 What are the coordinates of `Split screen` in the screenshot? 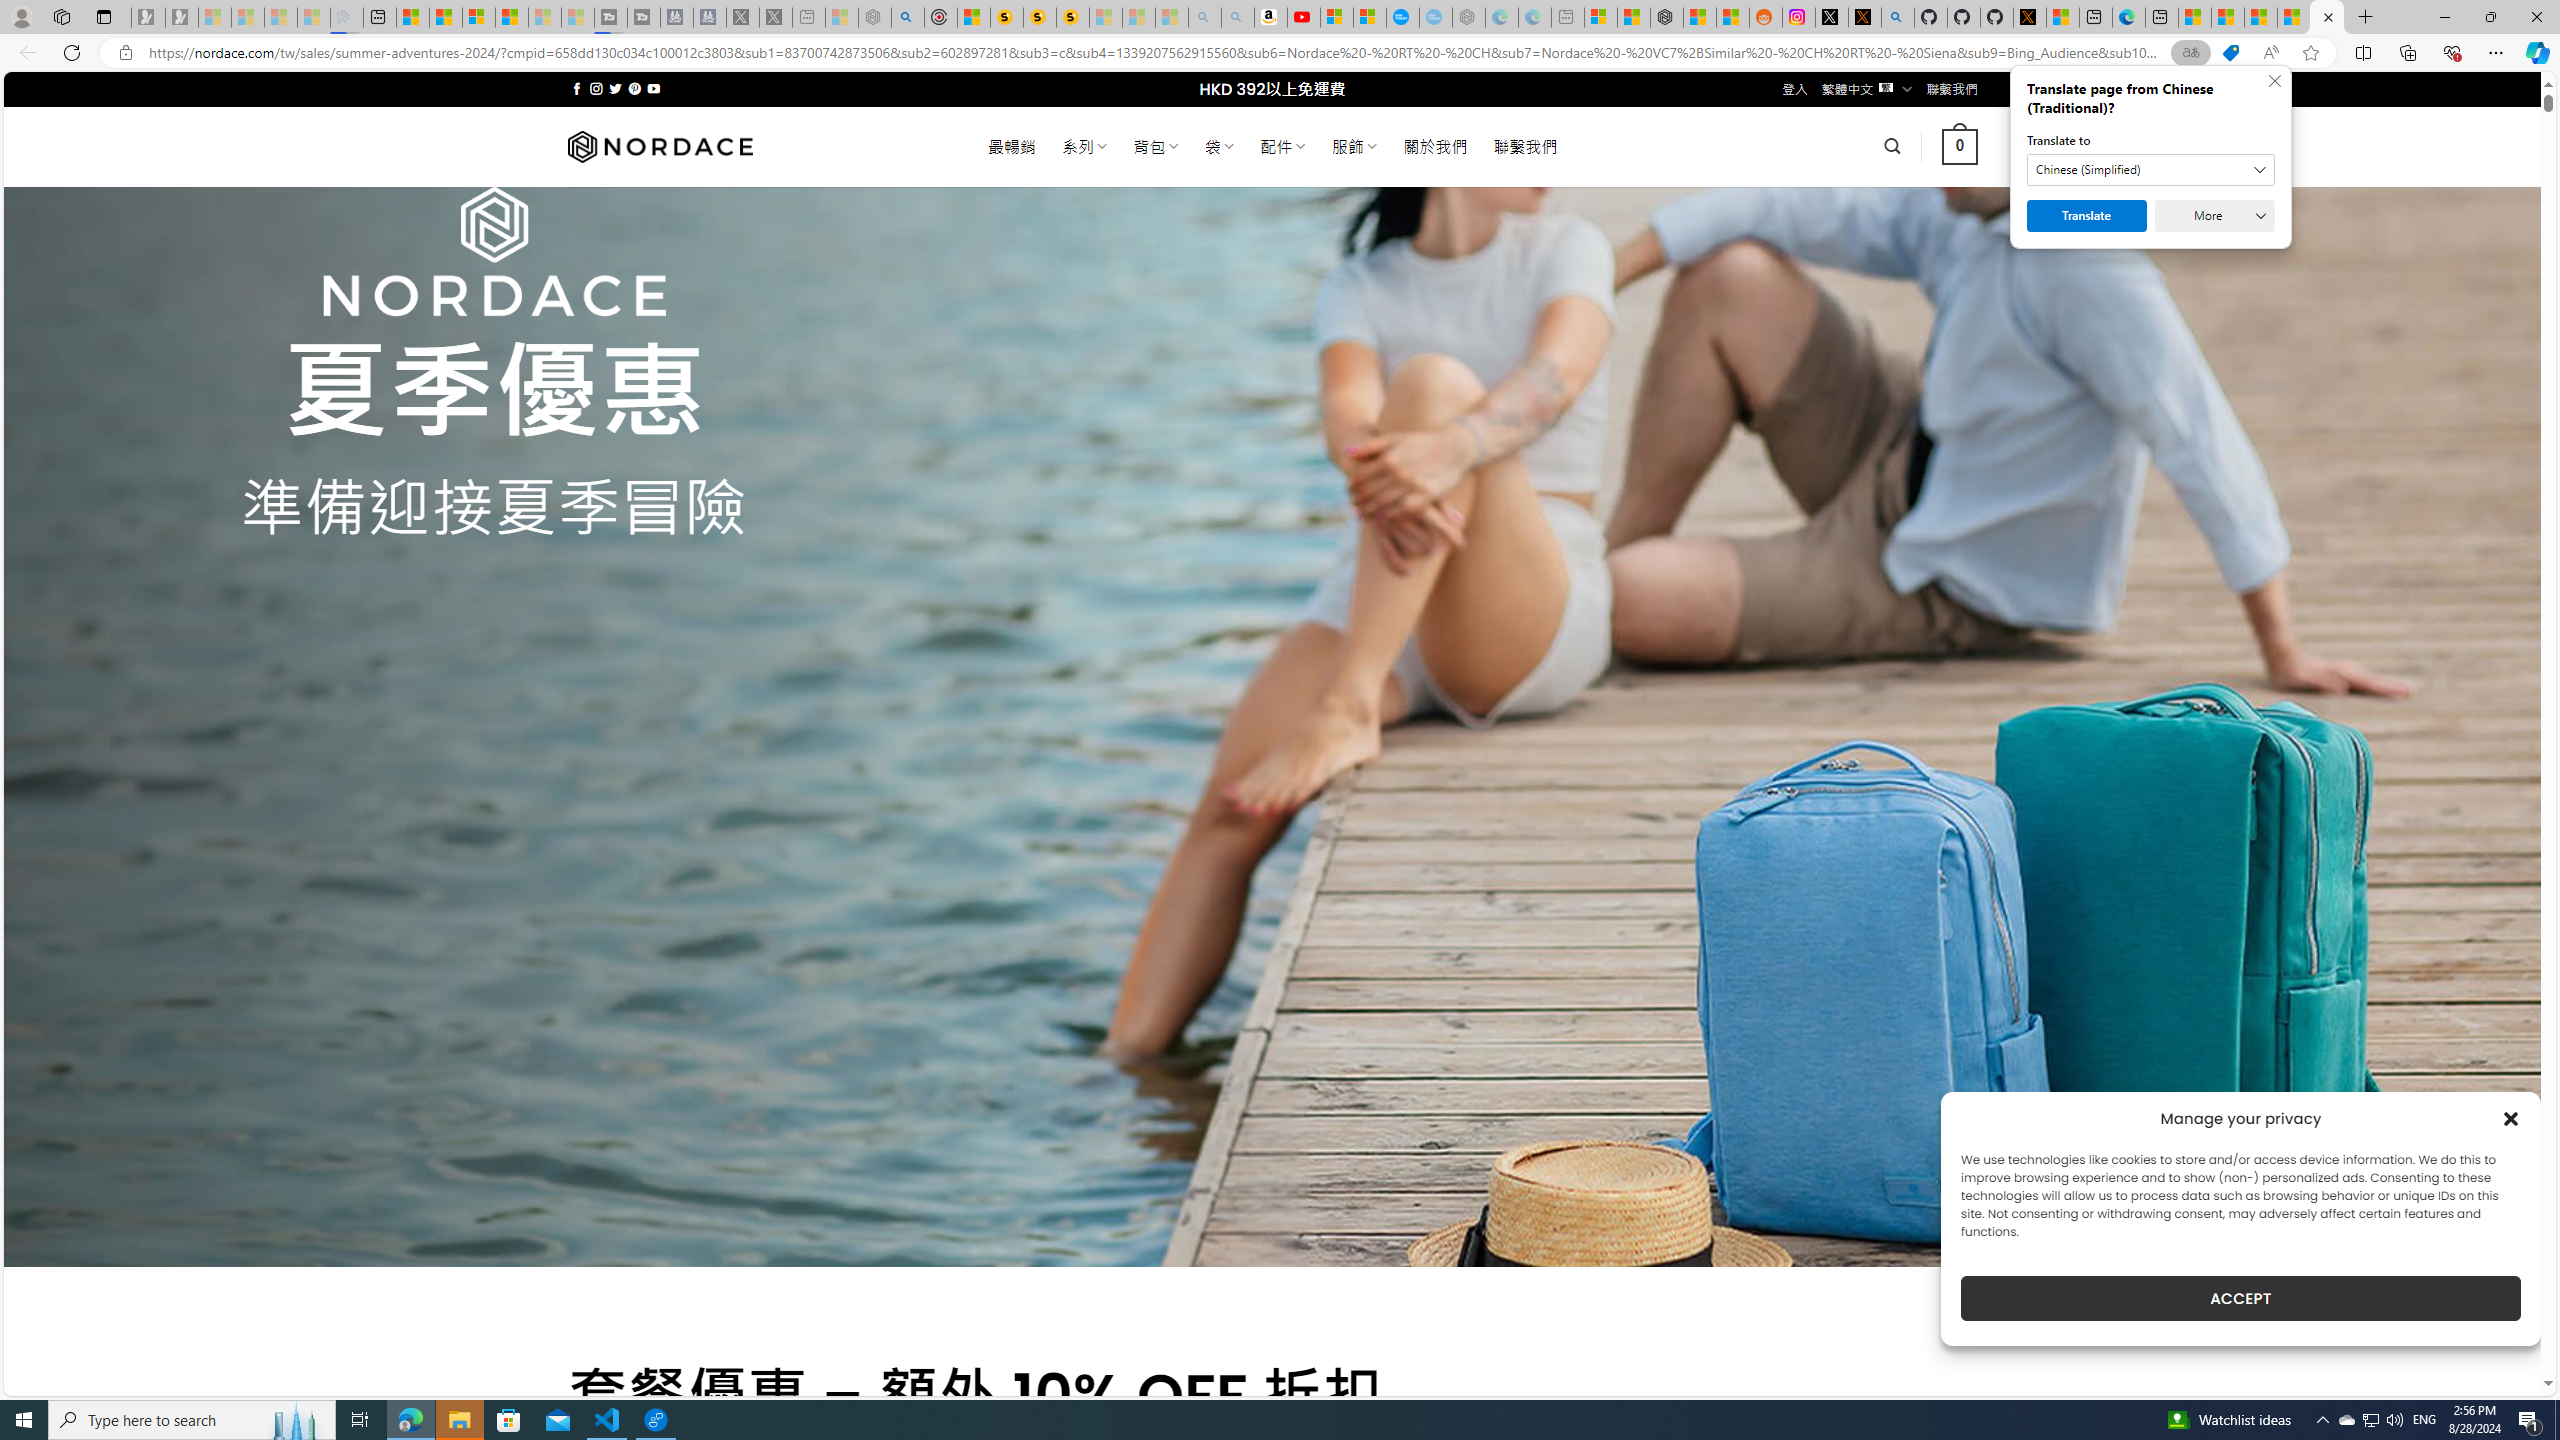 It's located at (2364, 52).